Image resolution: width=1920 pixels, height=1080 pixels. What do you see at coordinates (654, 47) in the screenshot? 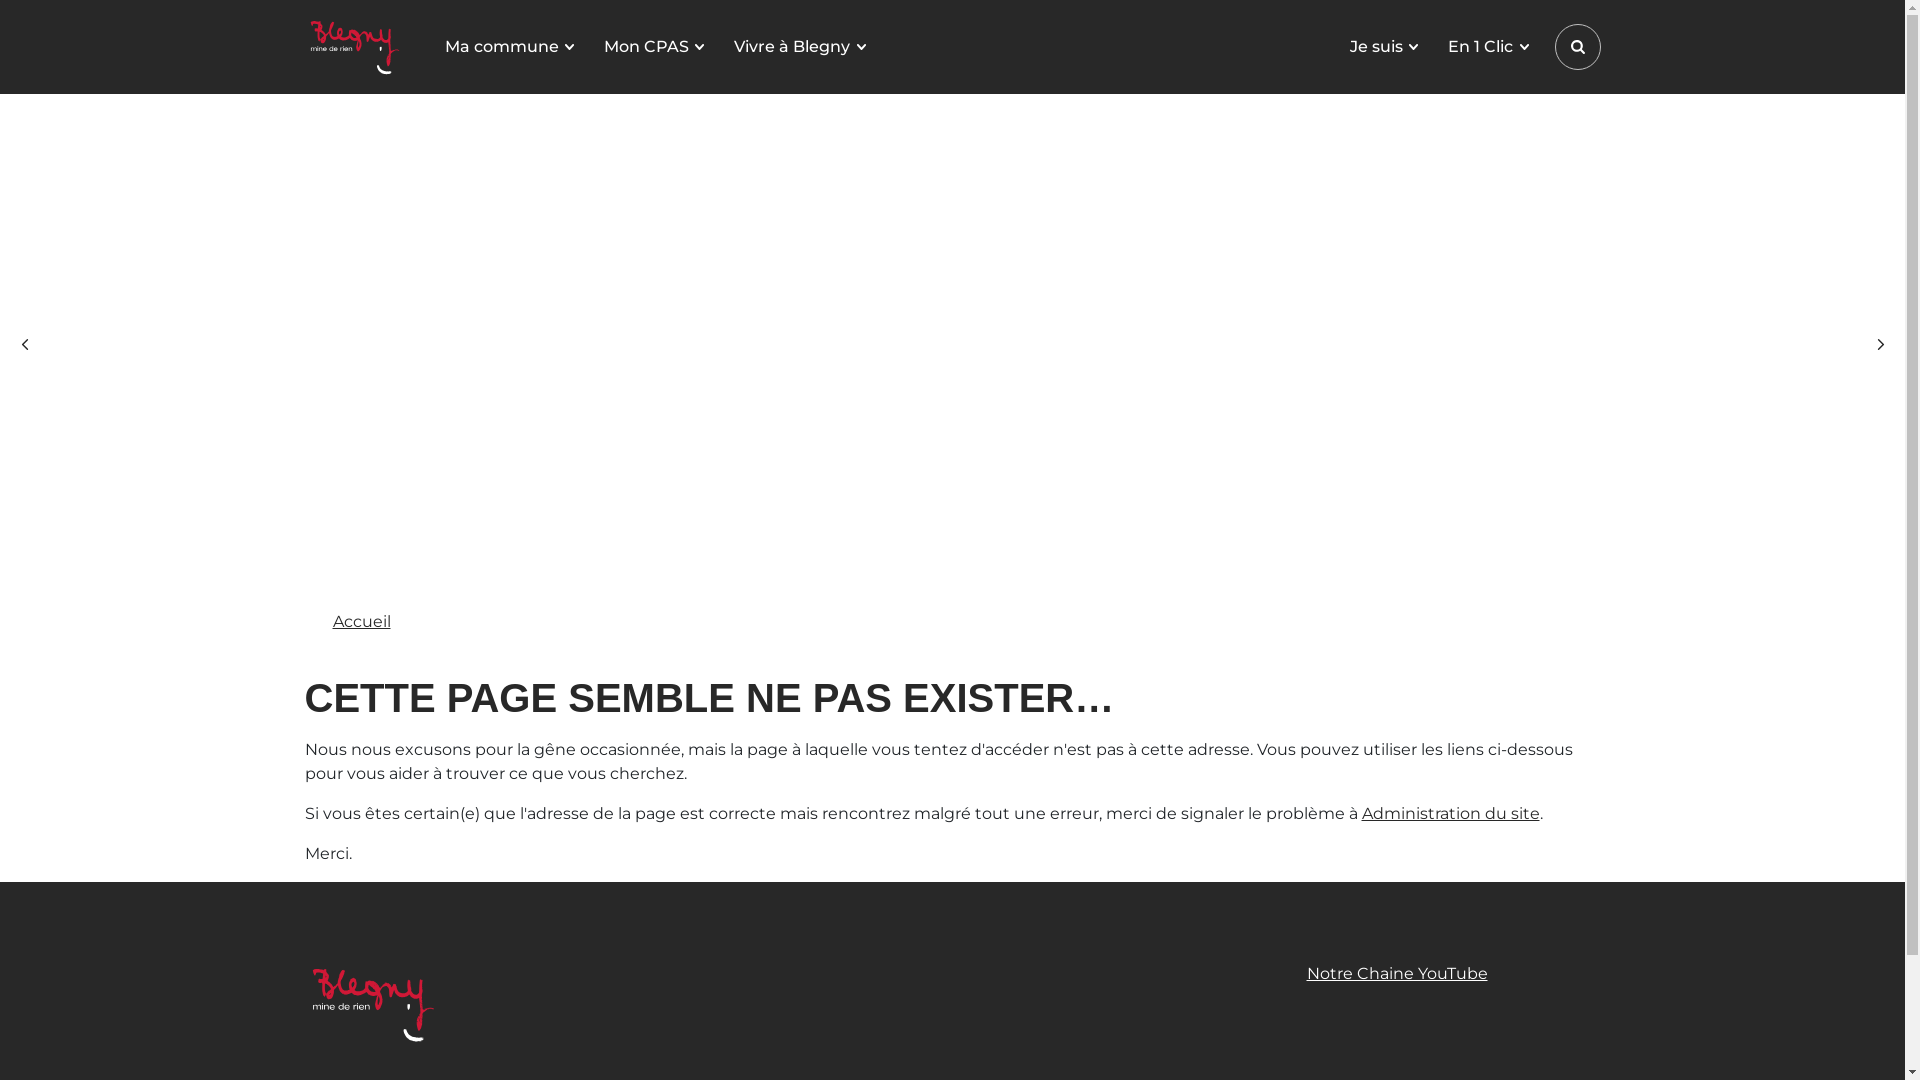
I see `Mon CPAS` at bounding box center [654, 47].